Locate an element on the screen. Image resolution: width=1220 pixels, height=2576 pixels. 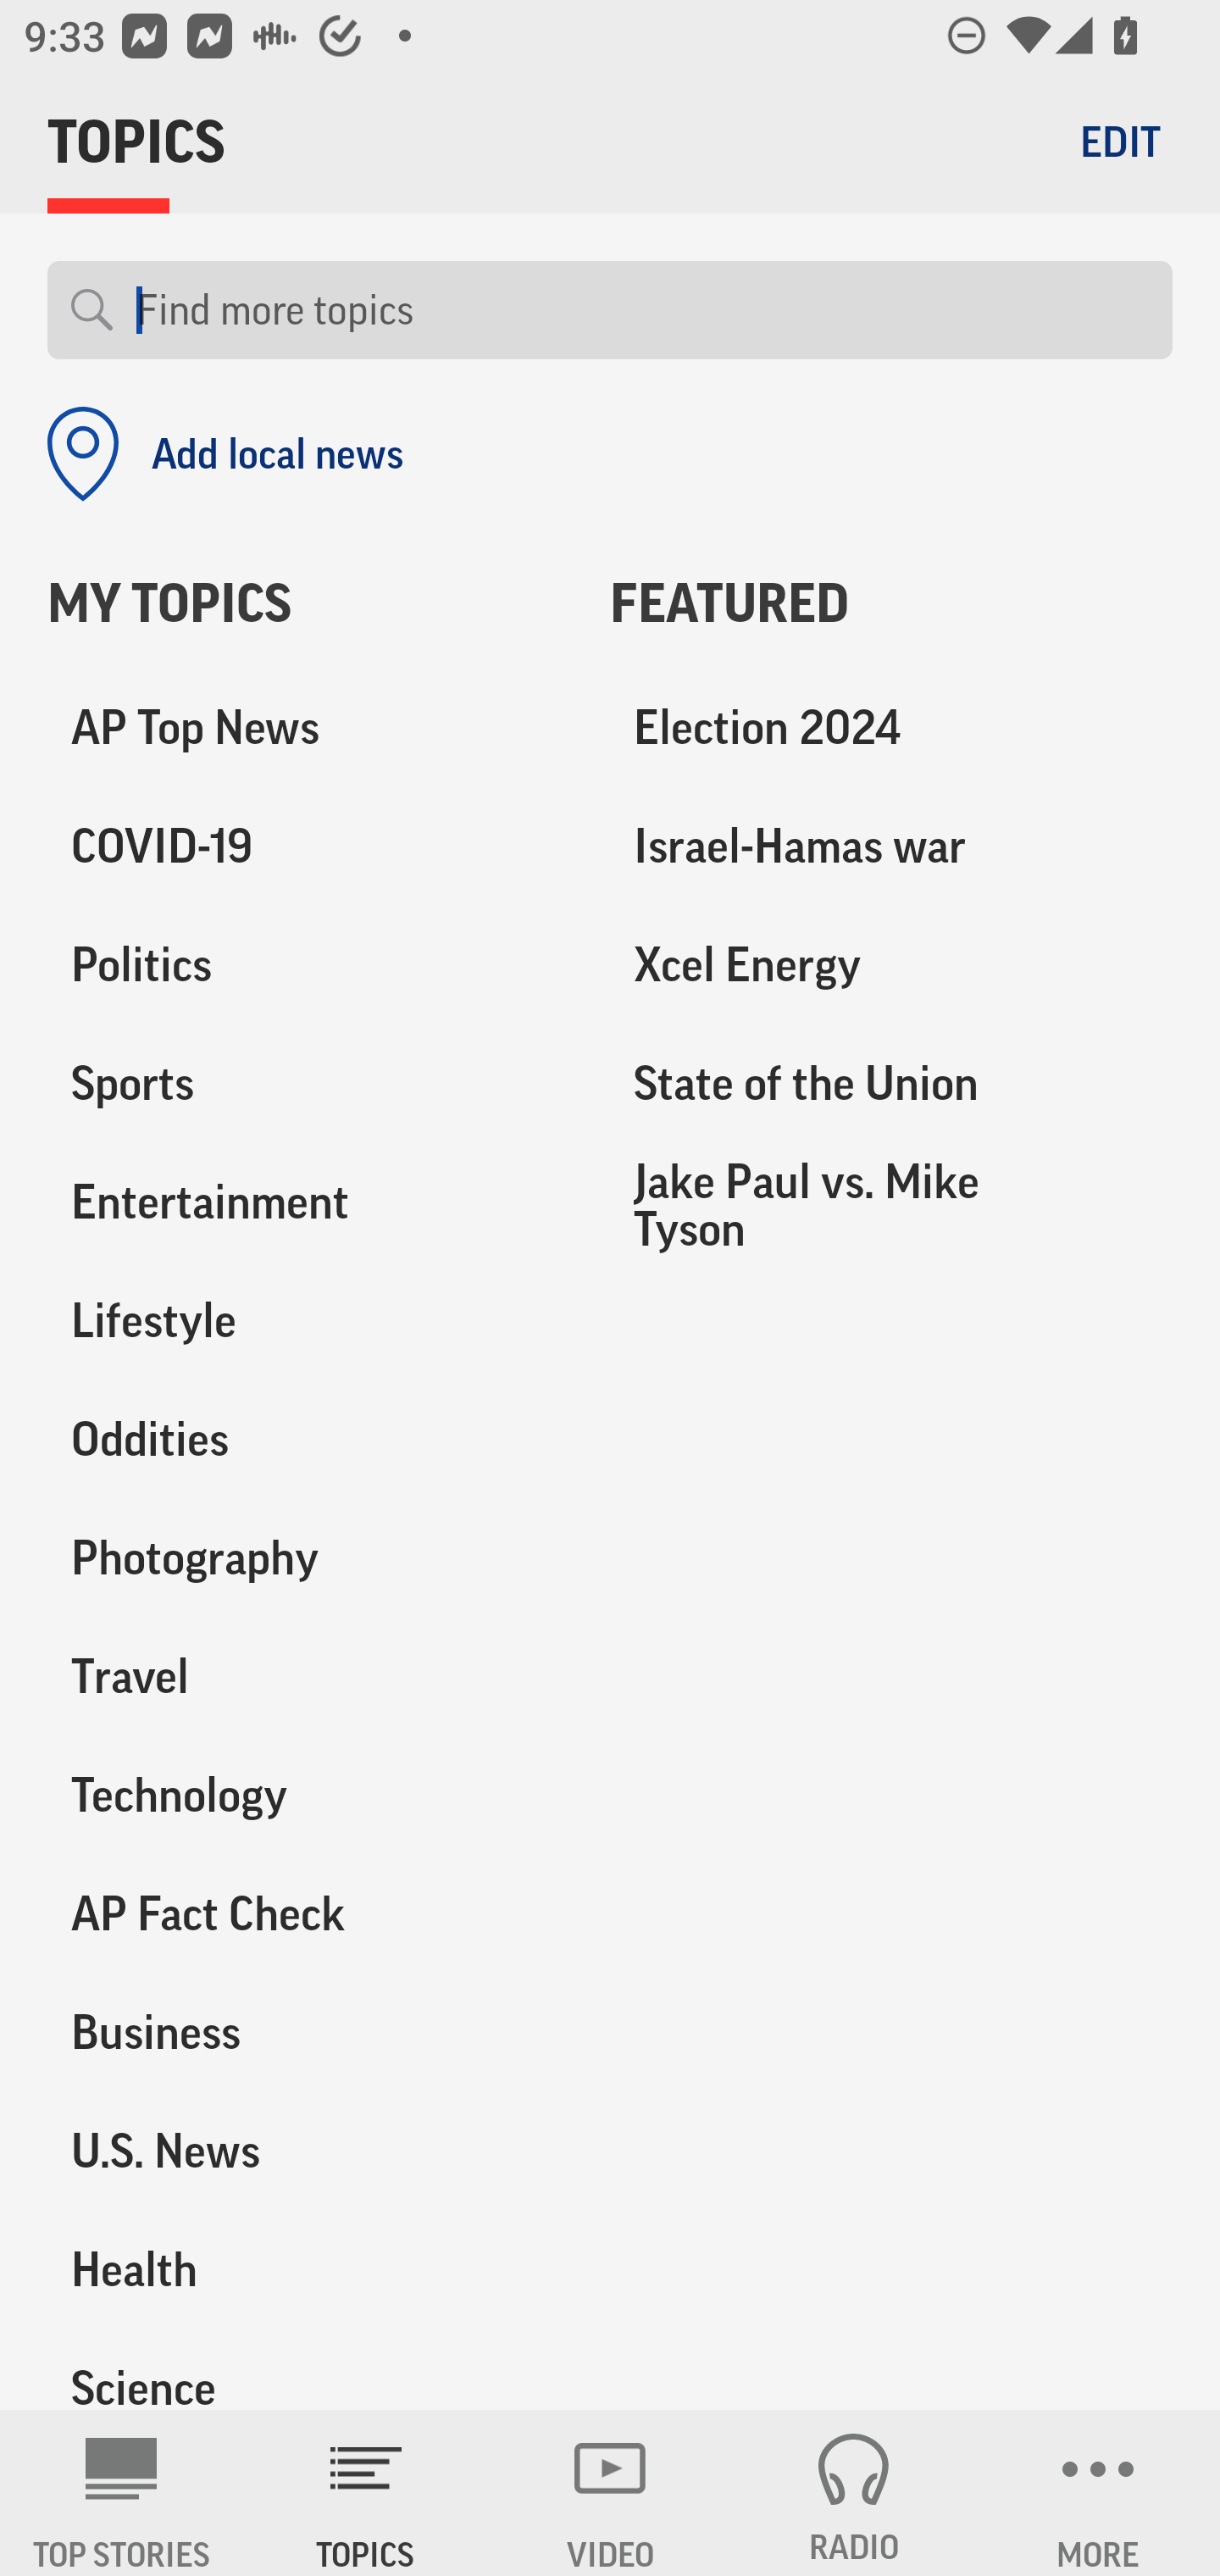
AP Top News is located at coordinates (305, 729).